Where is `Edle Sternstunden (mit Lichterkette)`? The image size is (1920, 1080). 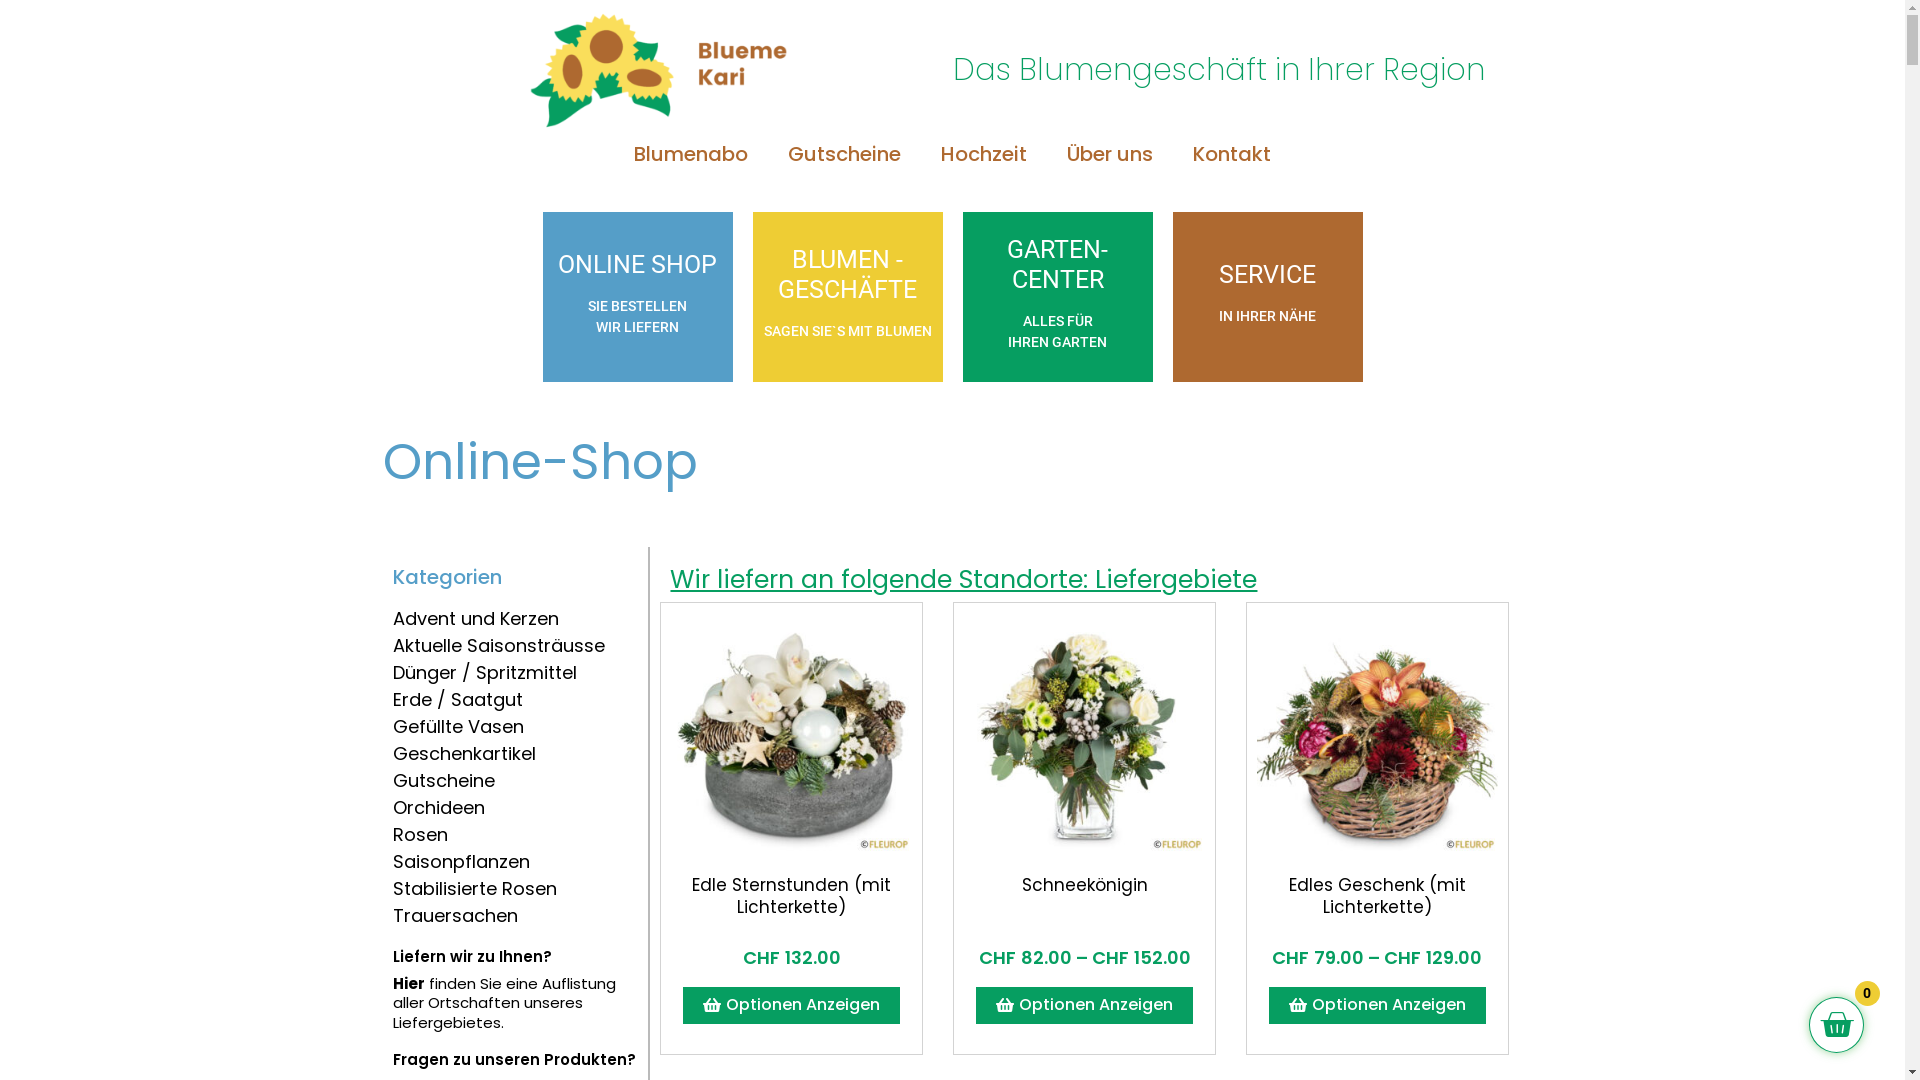
Edle Sternstunden (mit Lichterkette) is located at coordinates (792, 895).